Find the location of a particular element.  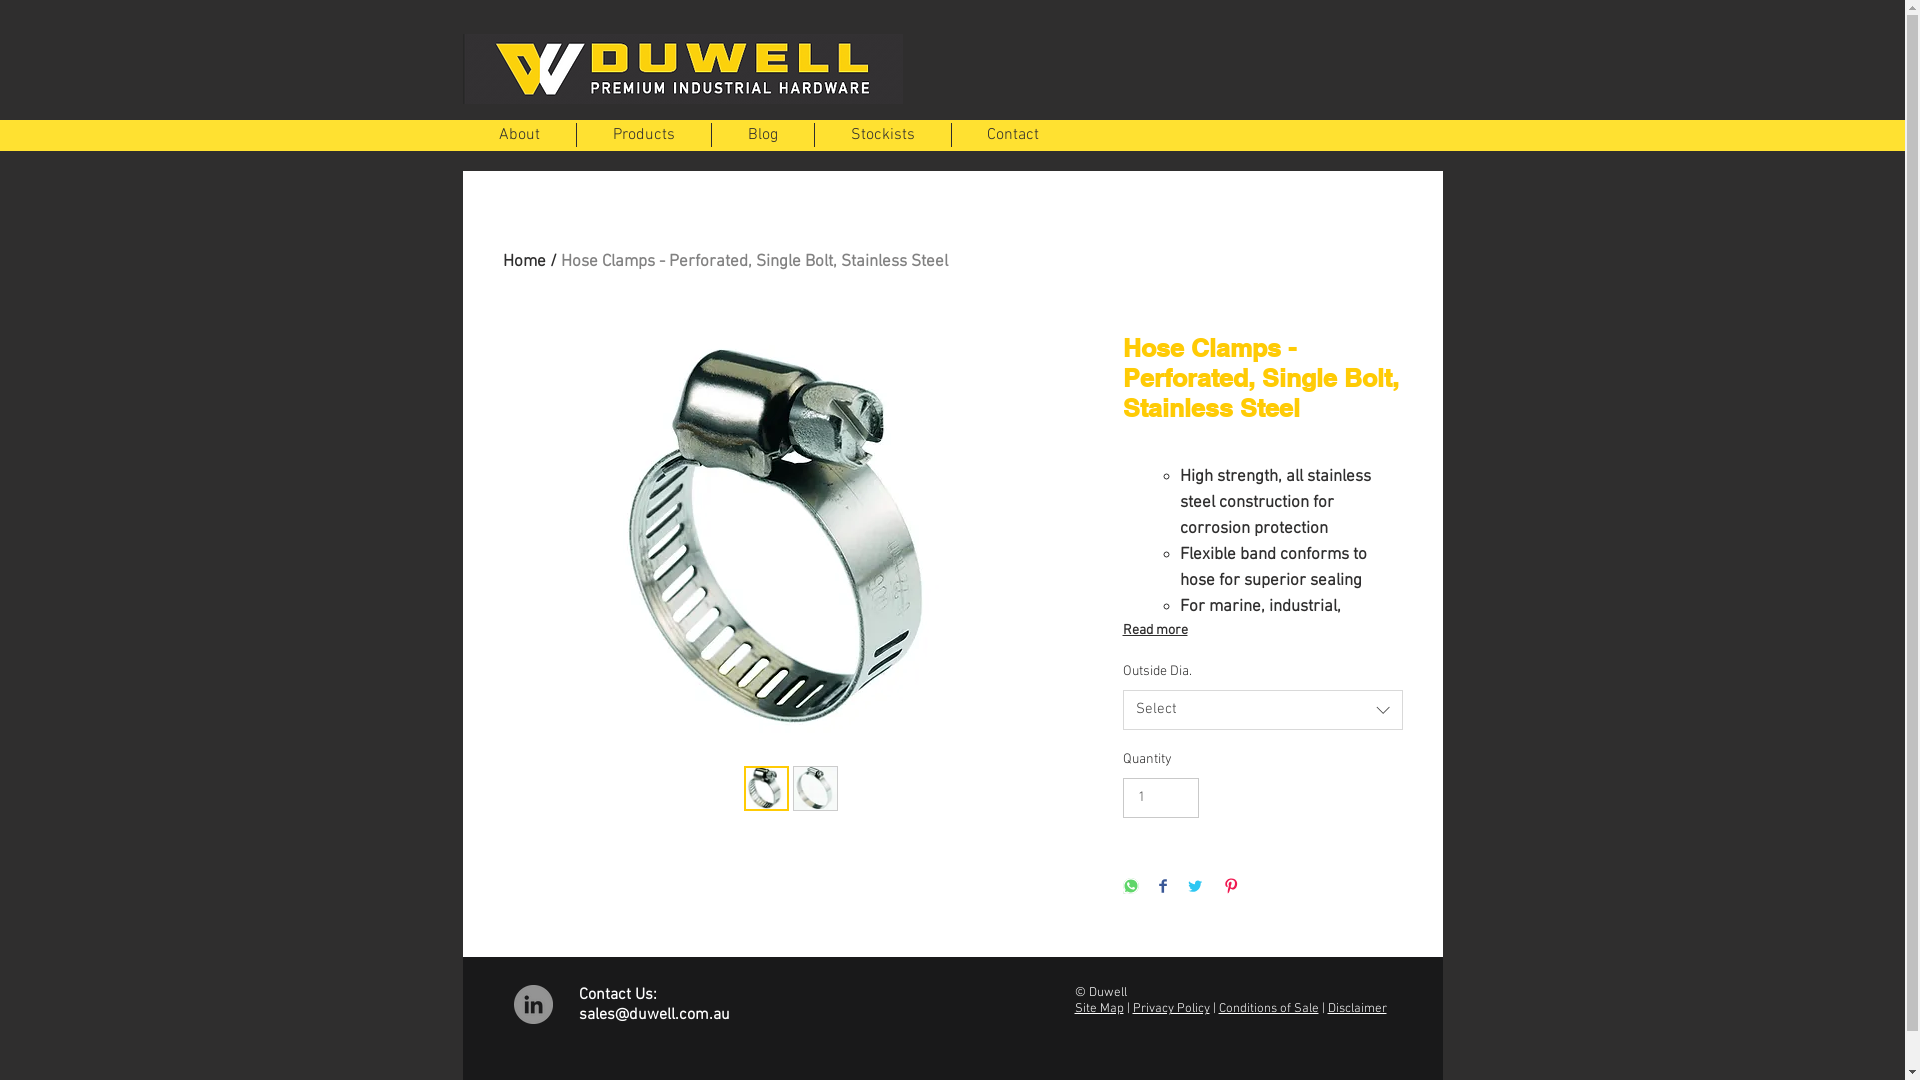

Site Search is located at coordinates (1195, 80).